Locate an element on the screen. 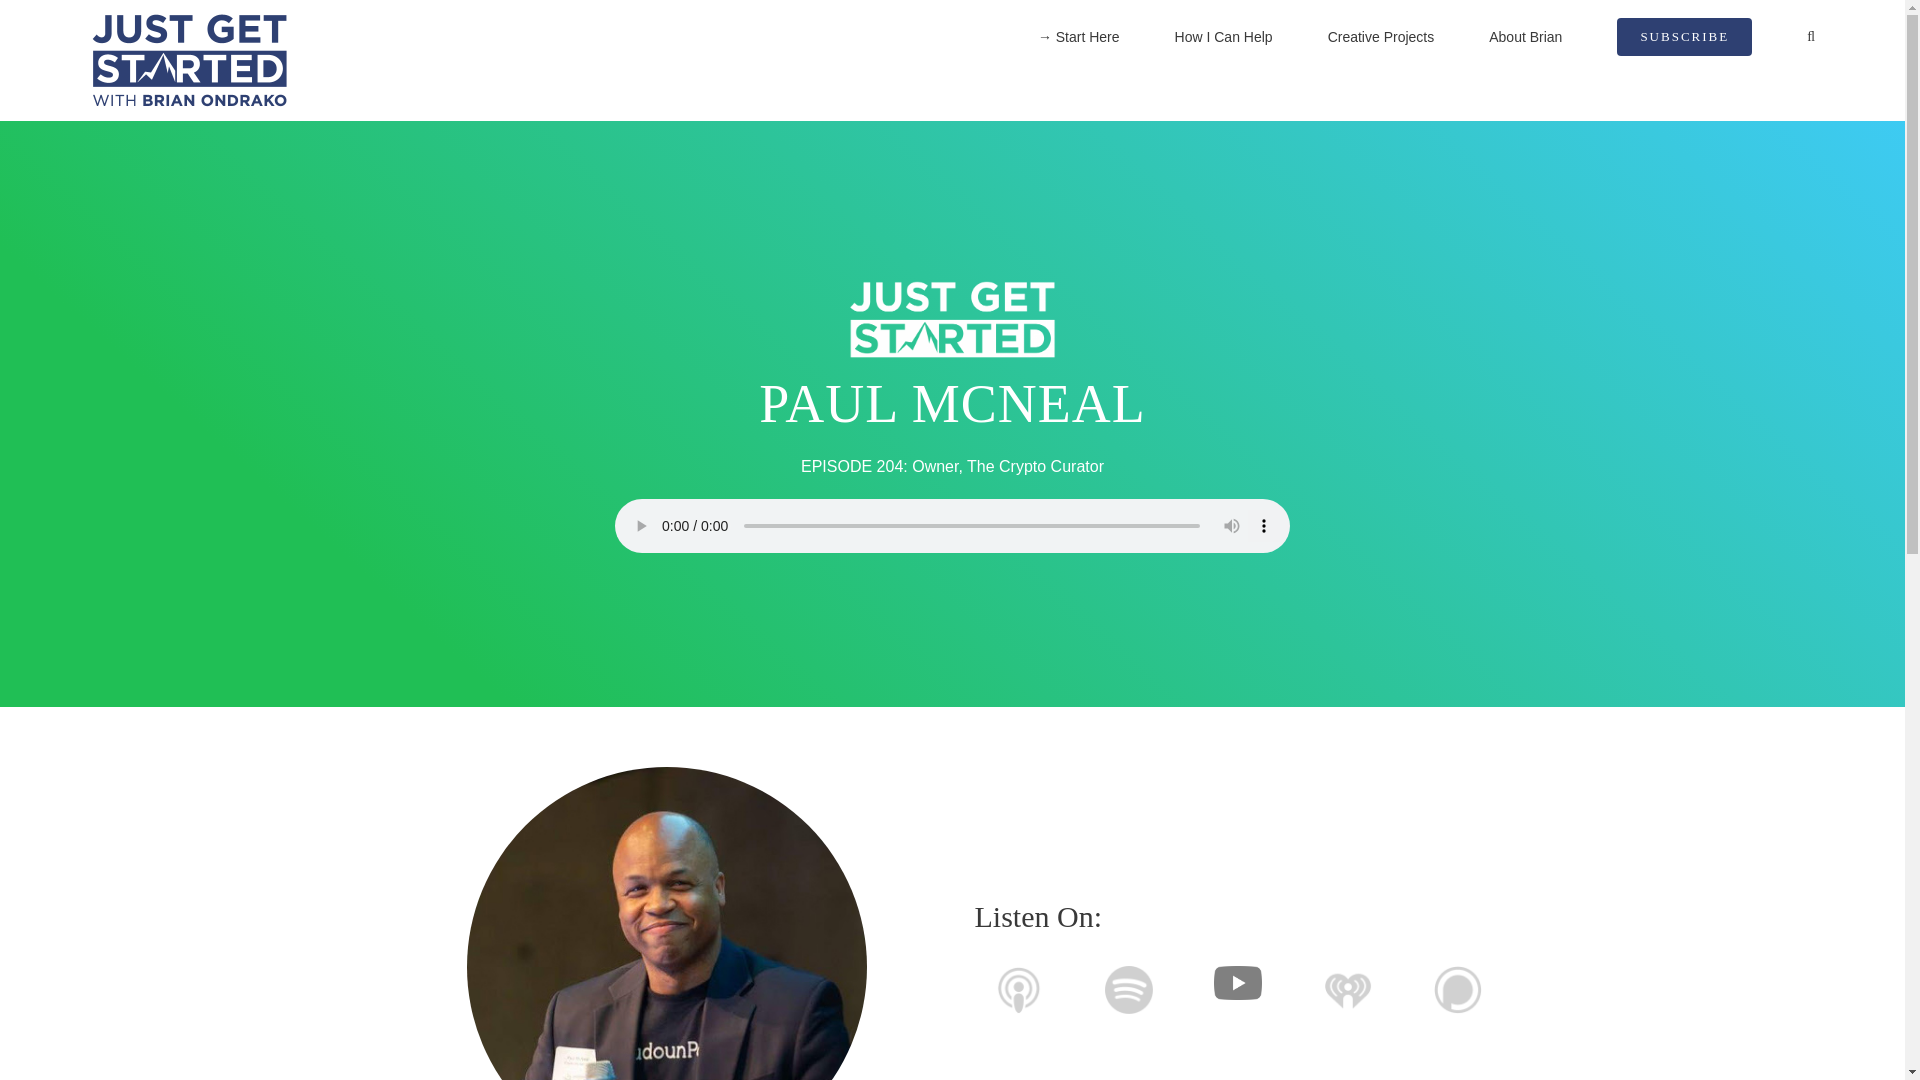  How I Can Help is located at coordinates (1224, 37).